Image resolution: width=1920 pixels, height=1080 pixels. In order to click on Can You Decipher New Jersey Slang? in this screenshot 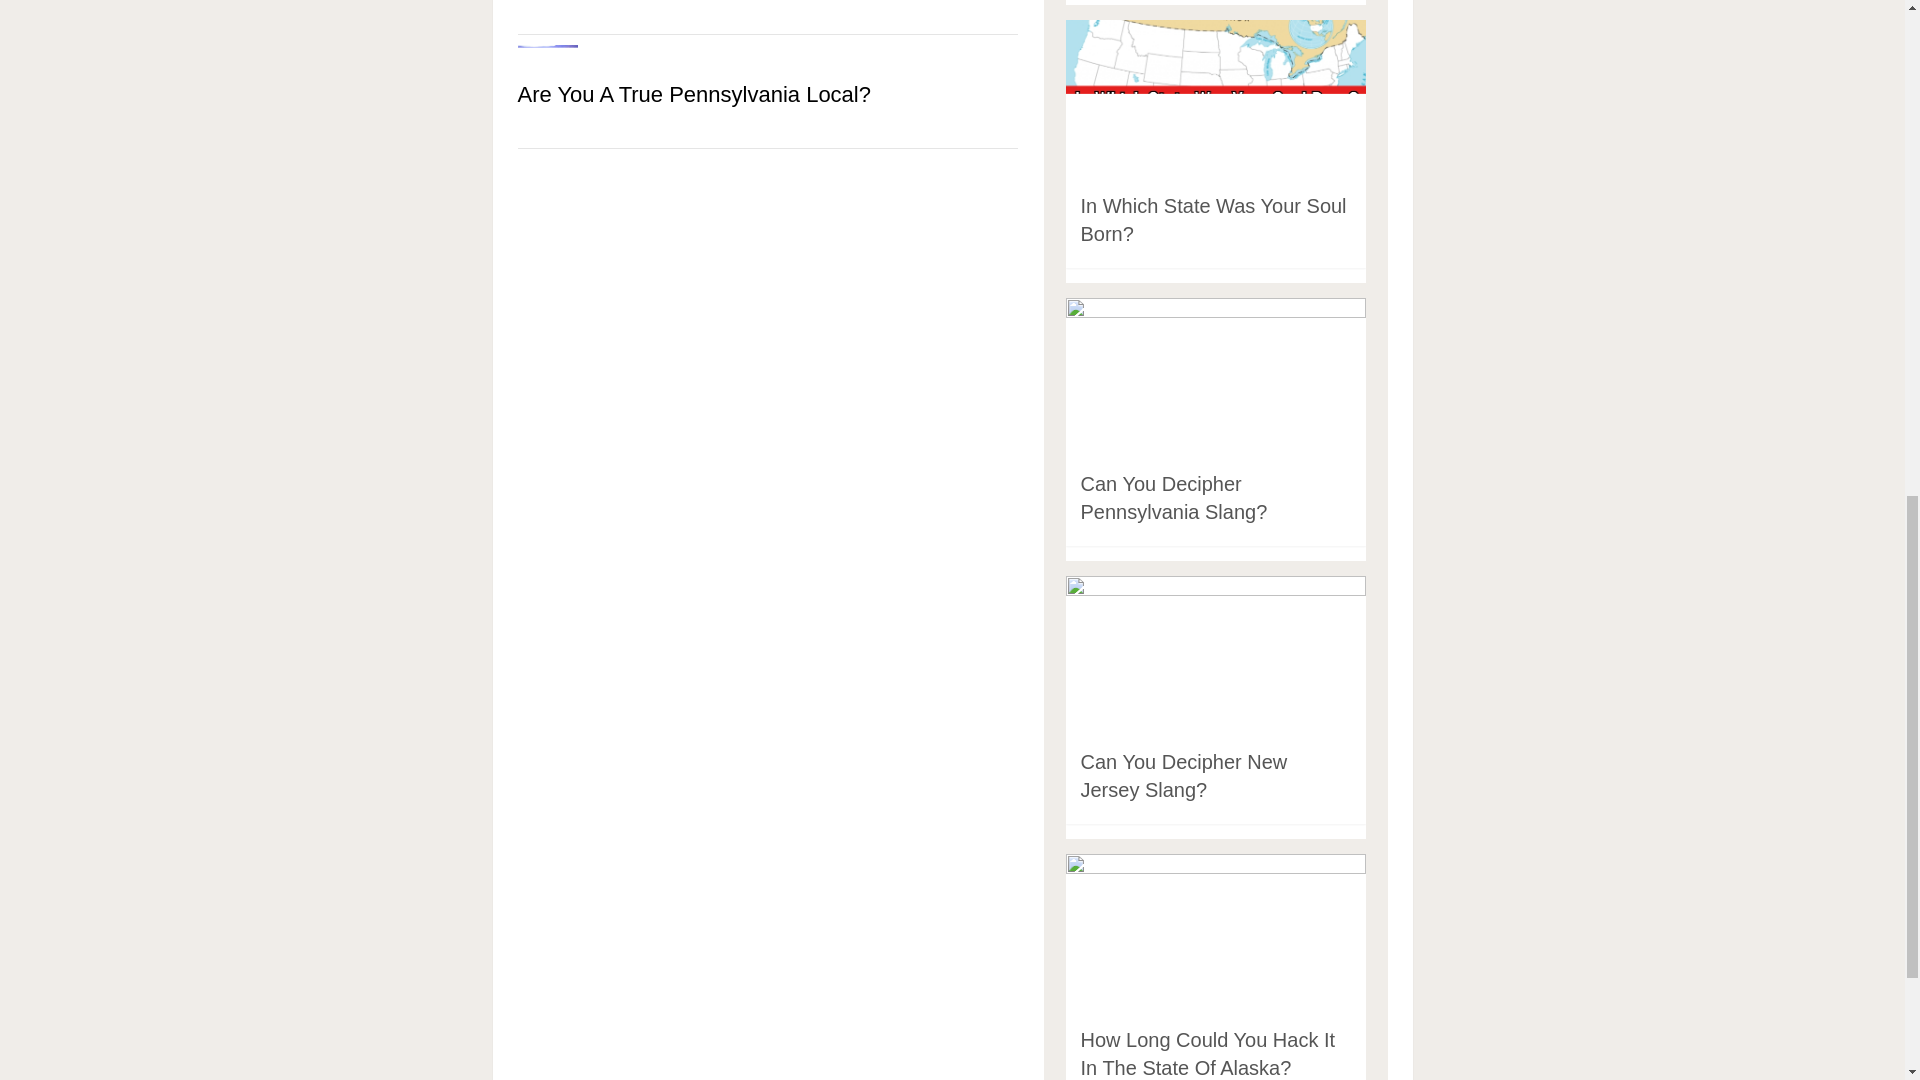, I will do `click(1182, 776)`.